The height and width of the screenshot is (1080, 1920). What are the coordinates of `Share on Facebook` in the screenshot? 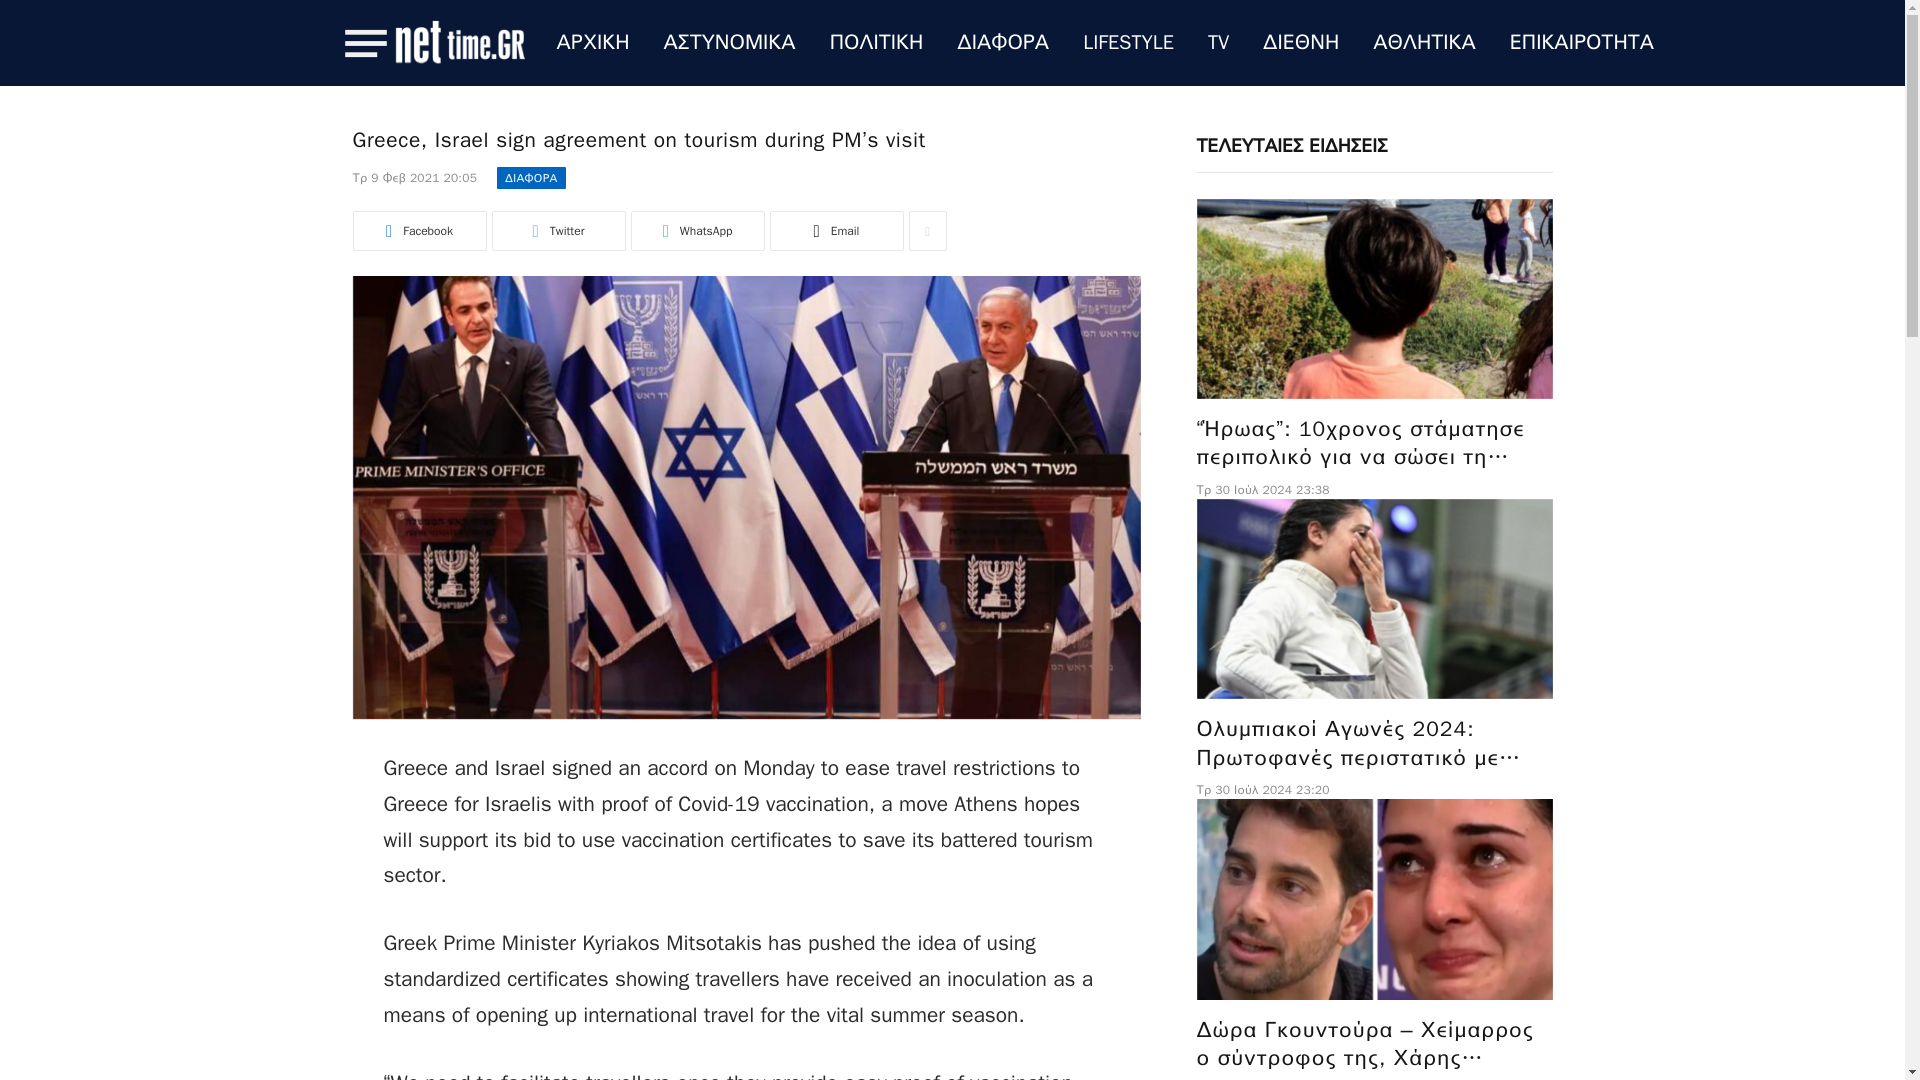 It's located at (418, 230).